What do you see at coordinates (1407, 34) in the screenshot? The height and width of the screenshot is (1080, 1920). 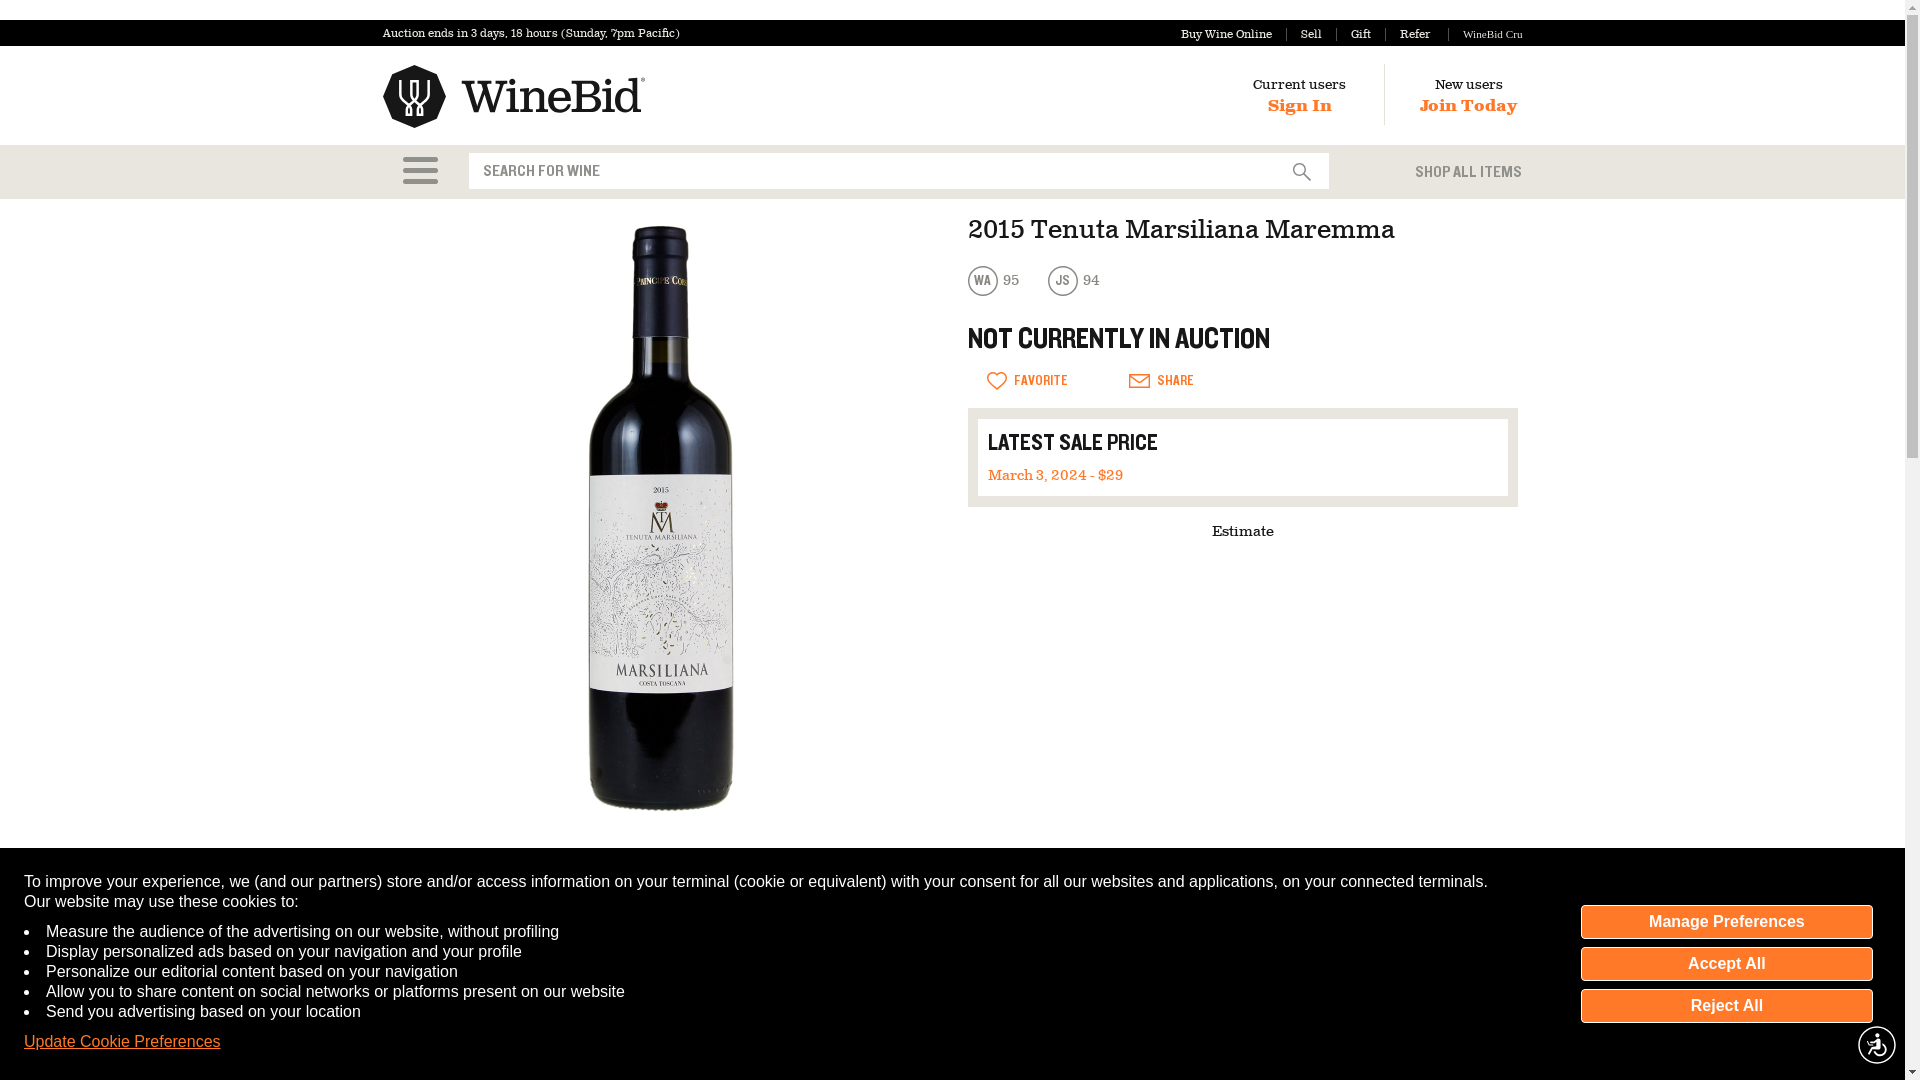 I see `Refer` at bounding box center [1407, 34].